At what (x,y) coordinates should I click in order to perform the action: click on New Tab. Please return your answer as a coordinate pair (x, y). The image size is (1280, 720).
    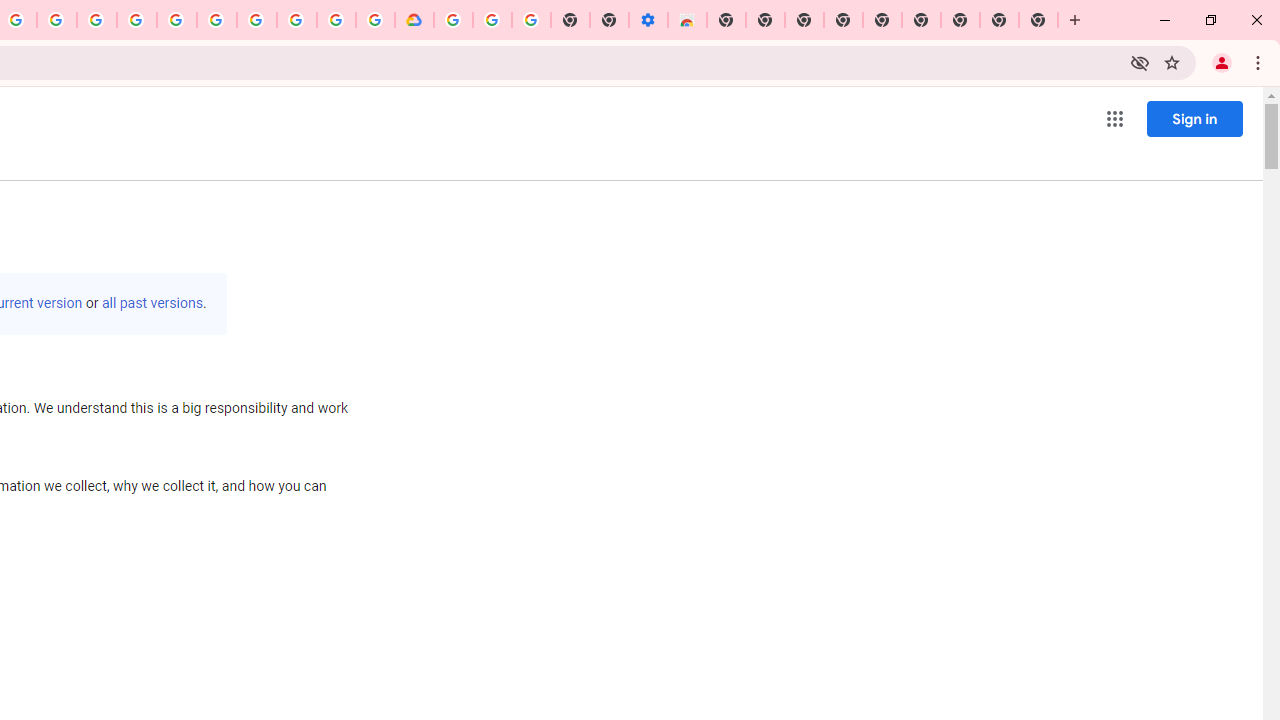
    Looking at the image, I should click on (726, 20).